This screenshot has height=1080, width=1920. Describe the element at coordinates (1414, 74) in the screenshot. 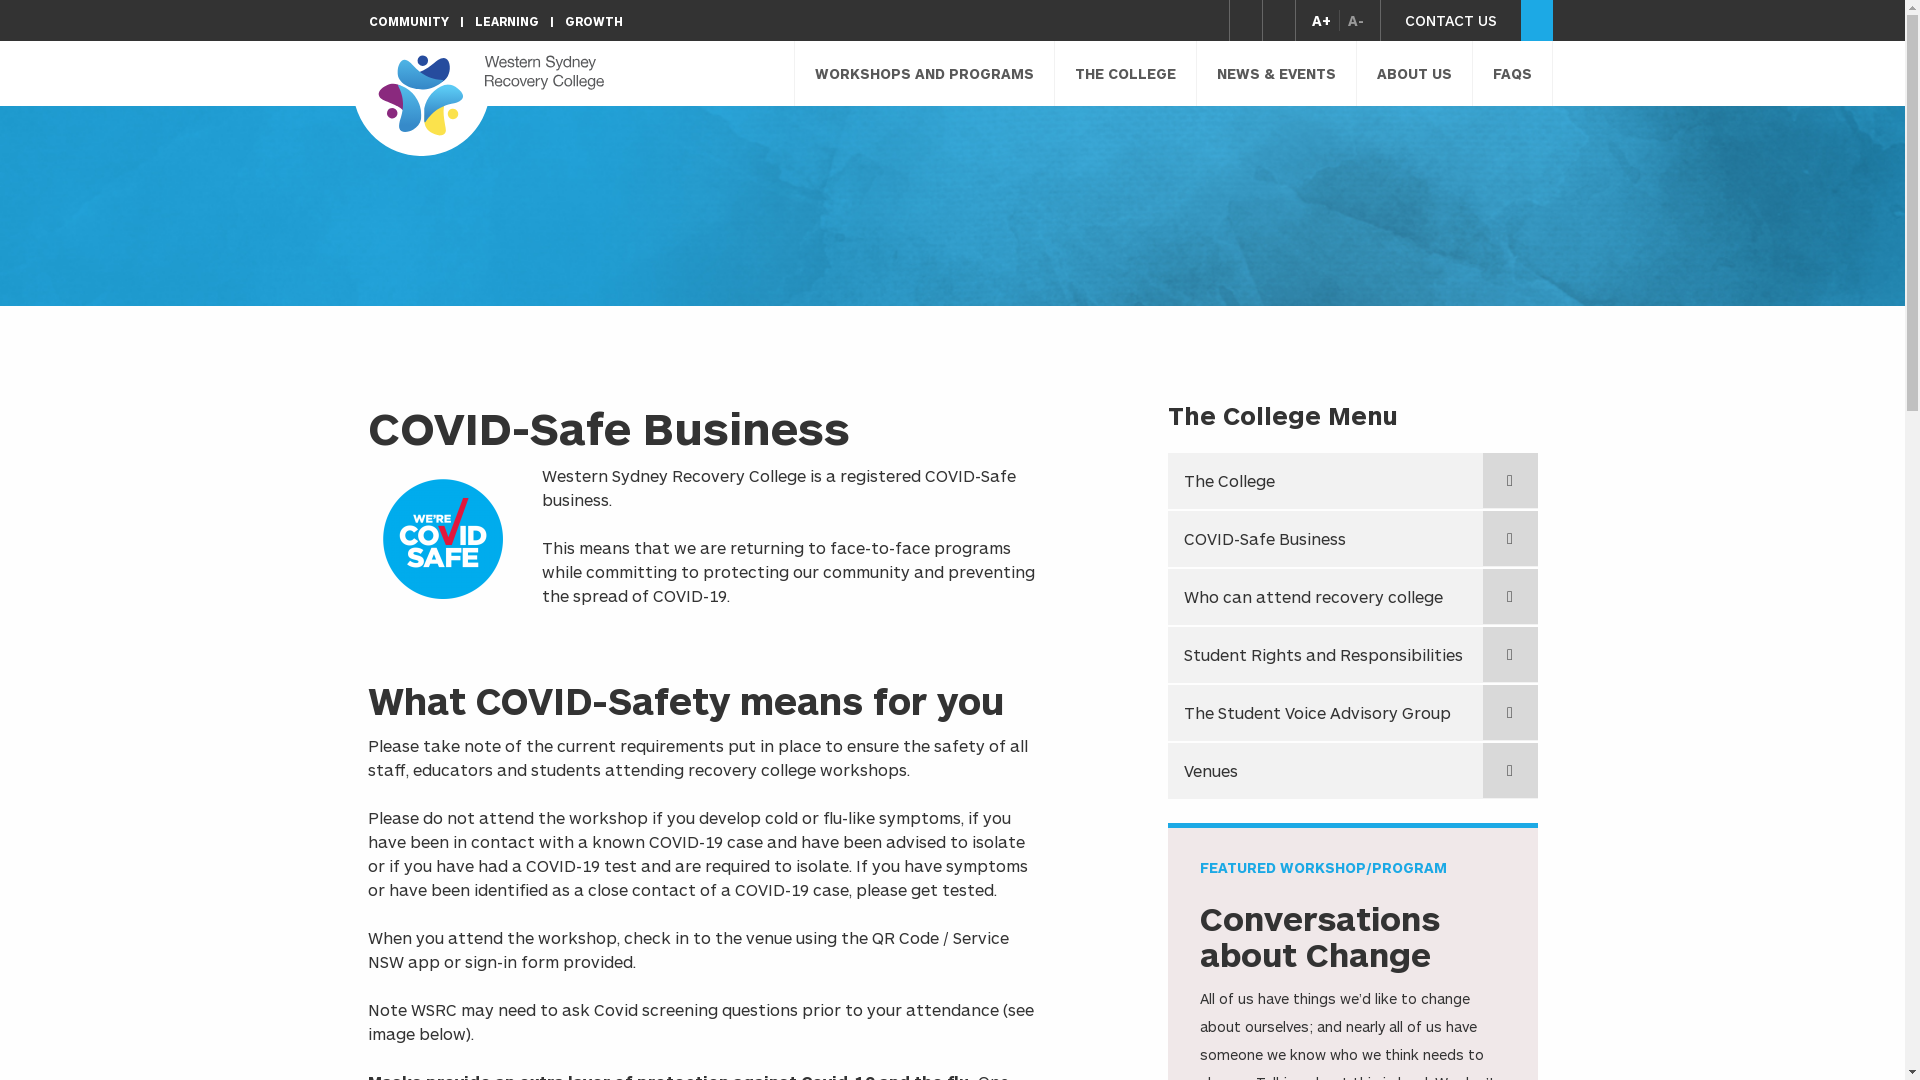

I see `ABOUT US` at that location.